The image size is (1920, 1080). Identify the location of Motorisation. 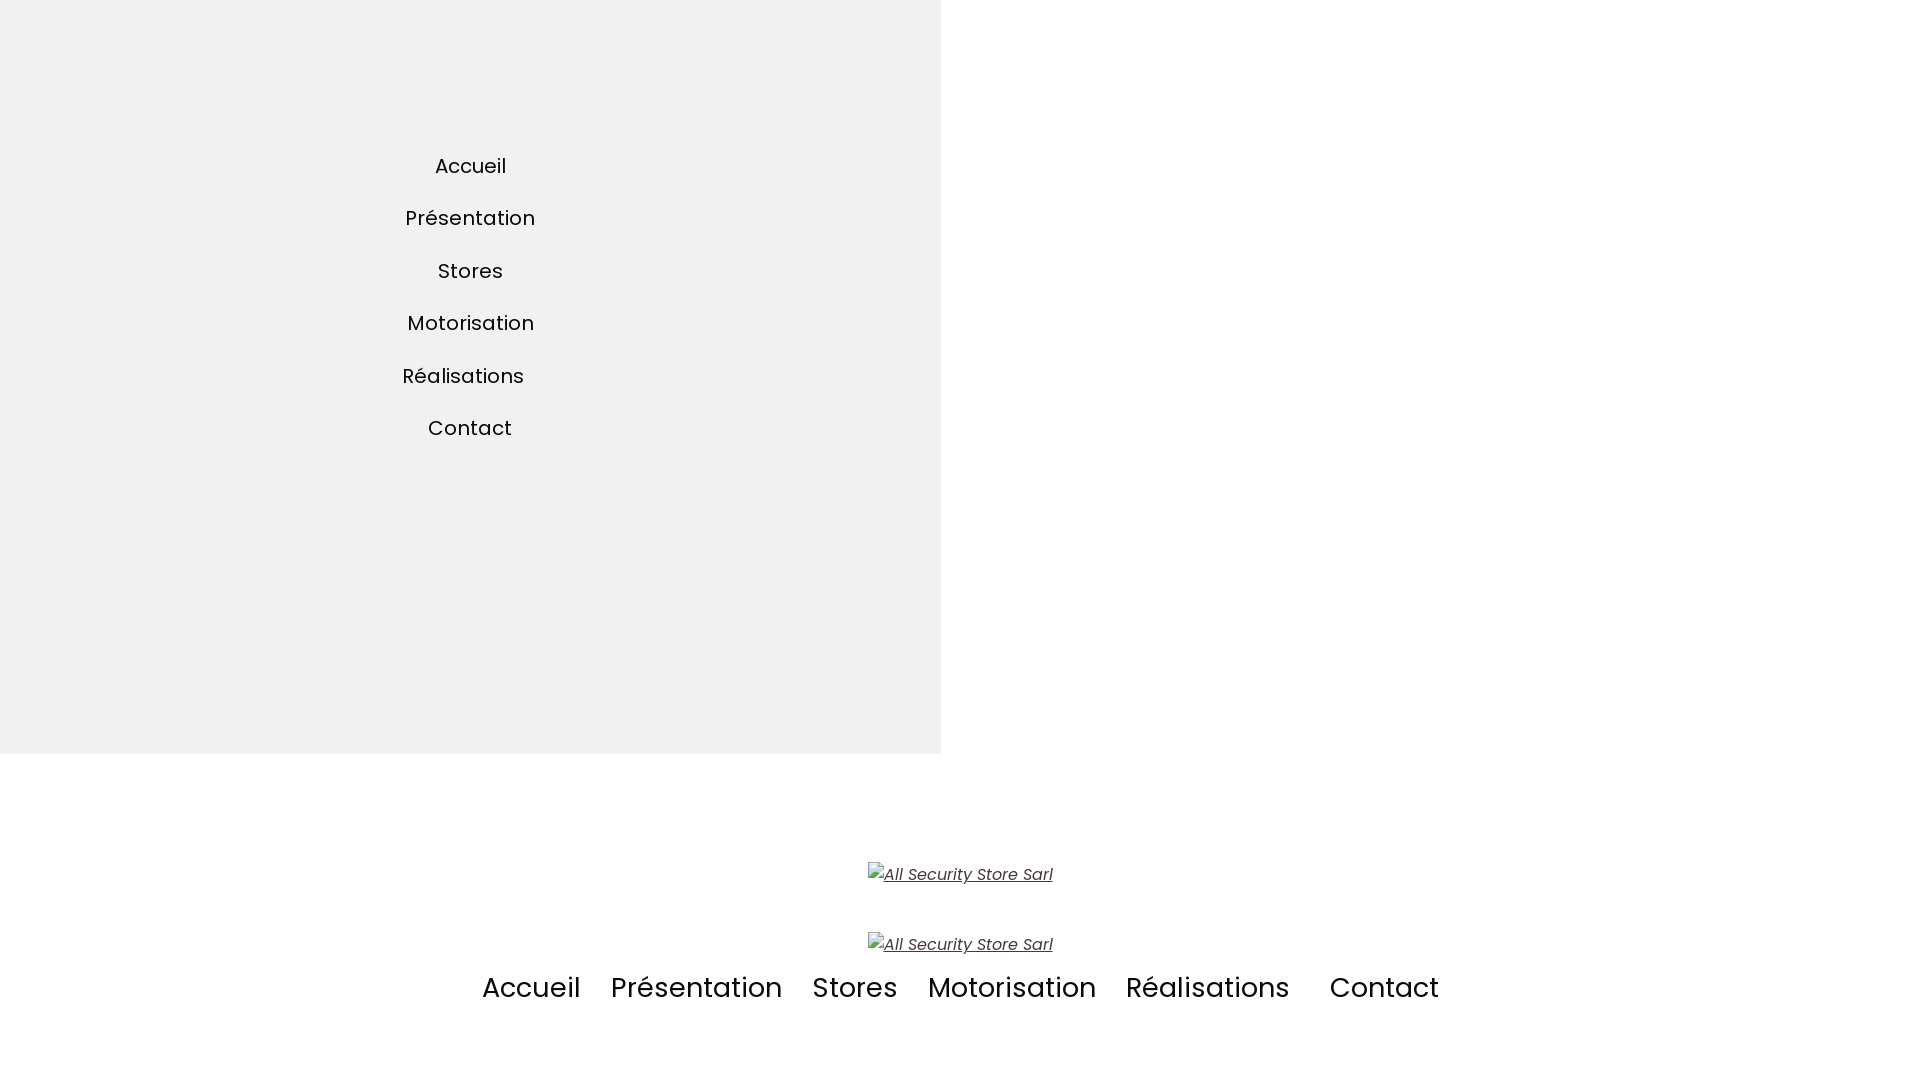
(1012, 988).